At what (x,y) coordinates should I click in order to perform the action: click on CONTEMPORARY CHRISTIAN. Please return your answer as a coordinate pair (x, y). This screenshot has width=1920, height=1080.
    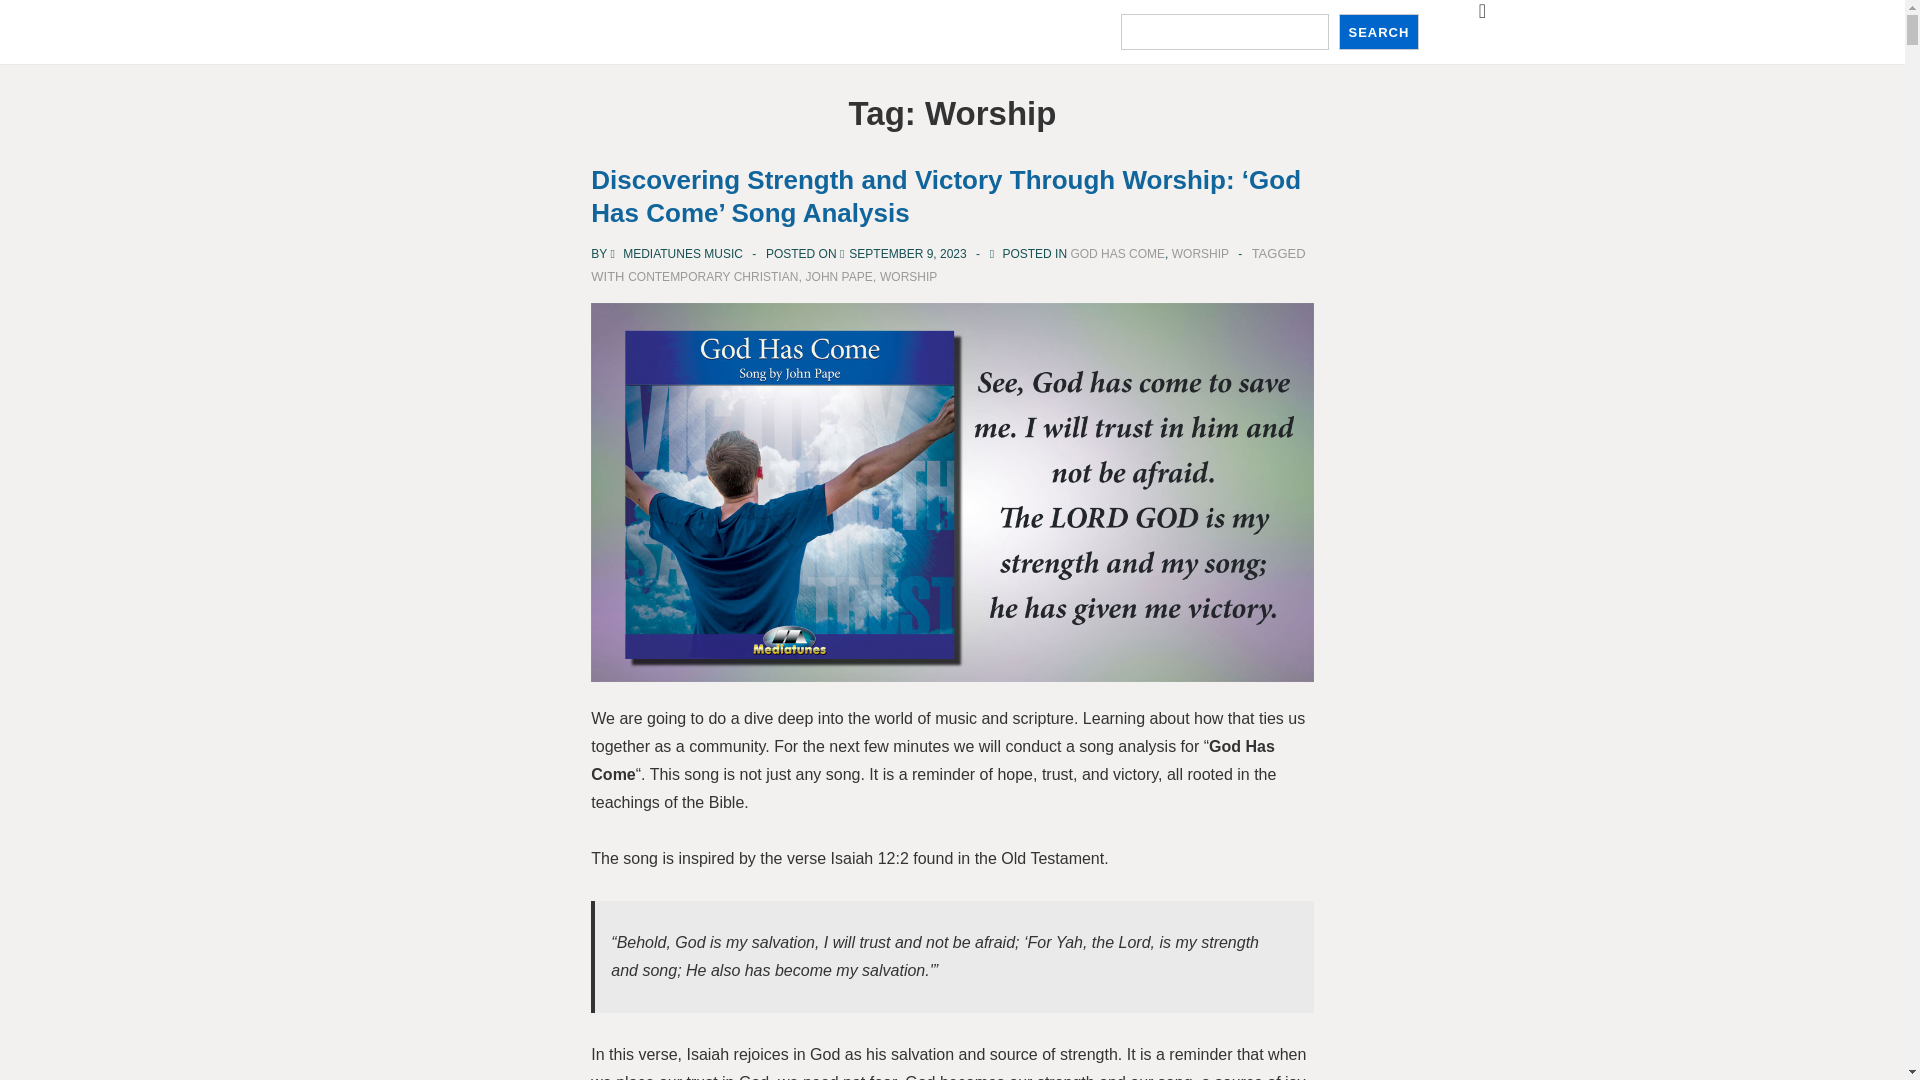
    Looking at the image, I should click on (712, 277).